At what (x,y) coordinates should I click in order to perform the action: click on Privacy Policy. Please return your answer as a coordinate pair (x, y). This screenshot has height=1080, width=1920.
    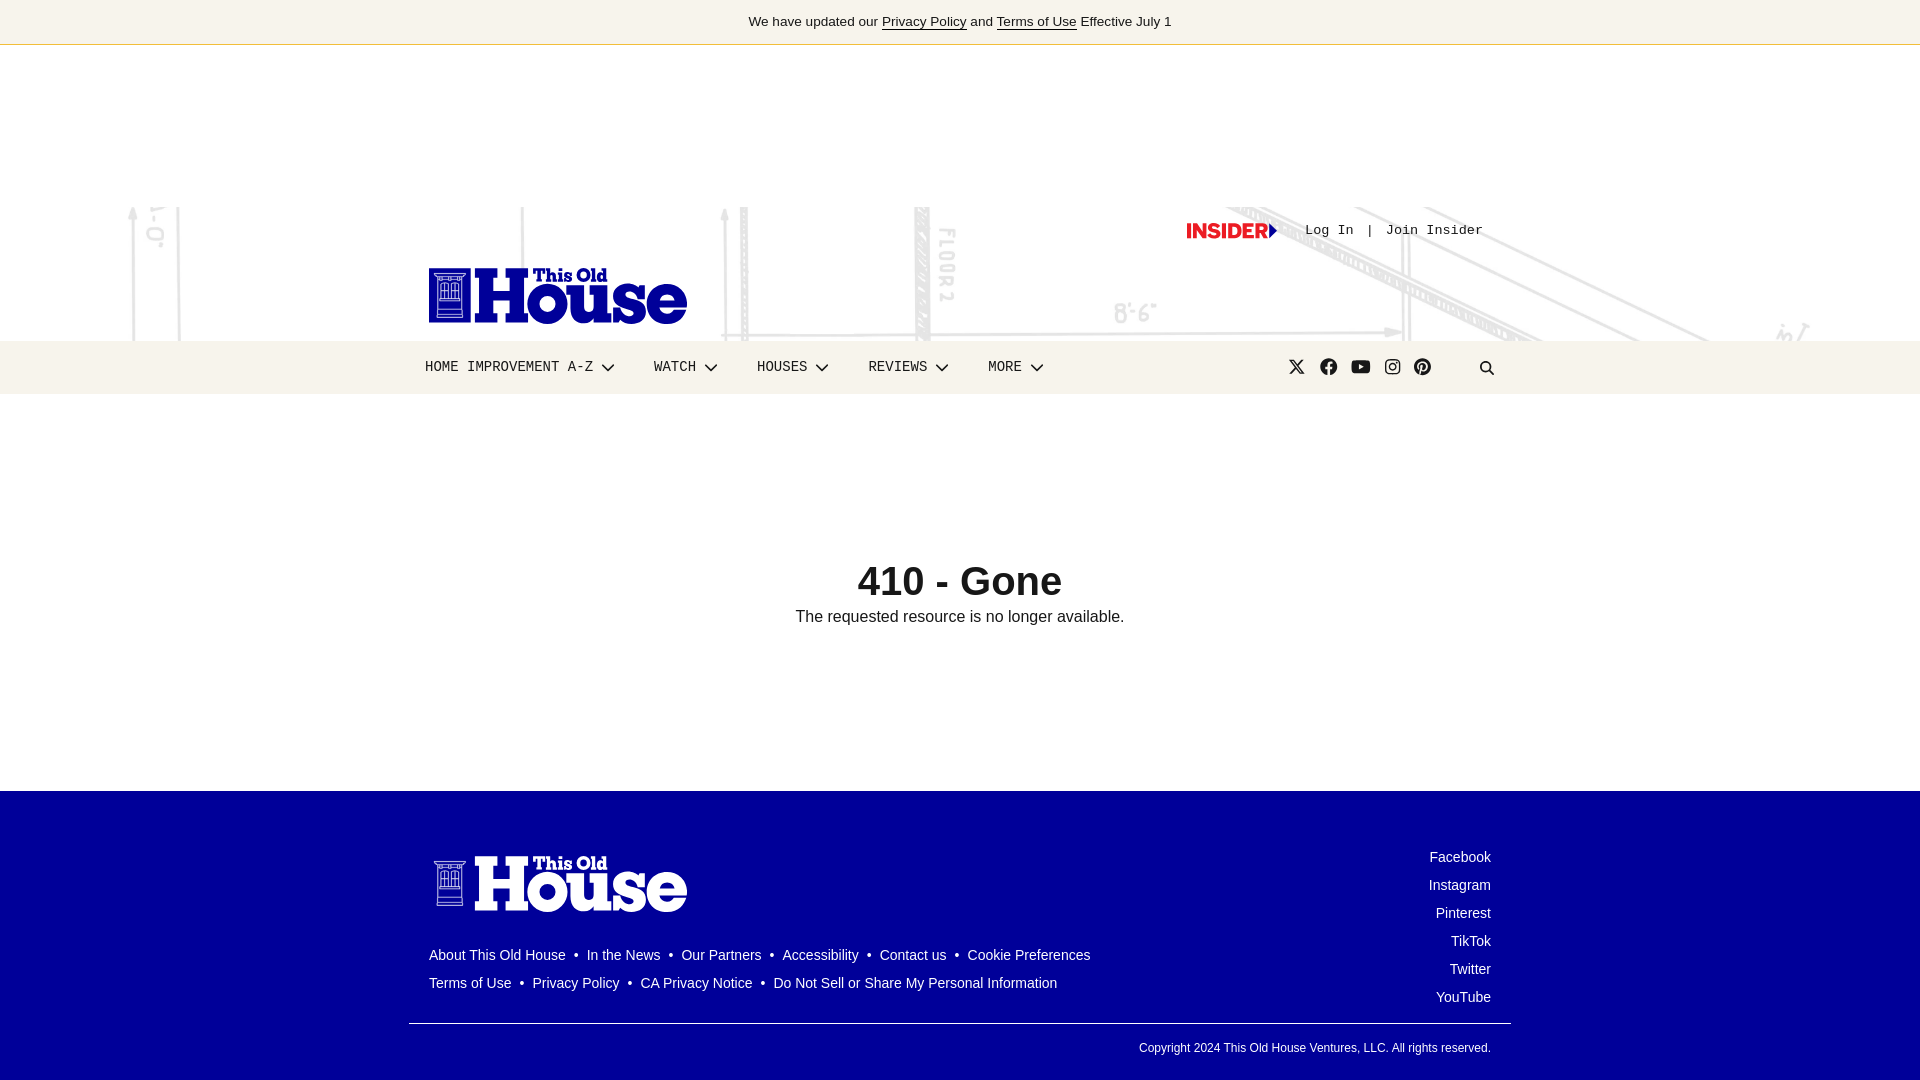
    Looking at the image, I should click on (924, 22).